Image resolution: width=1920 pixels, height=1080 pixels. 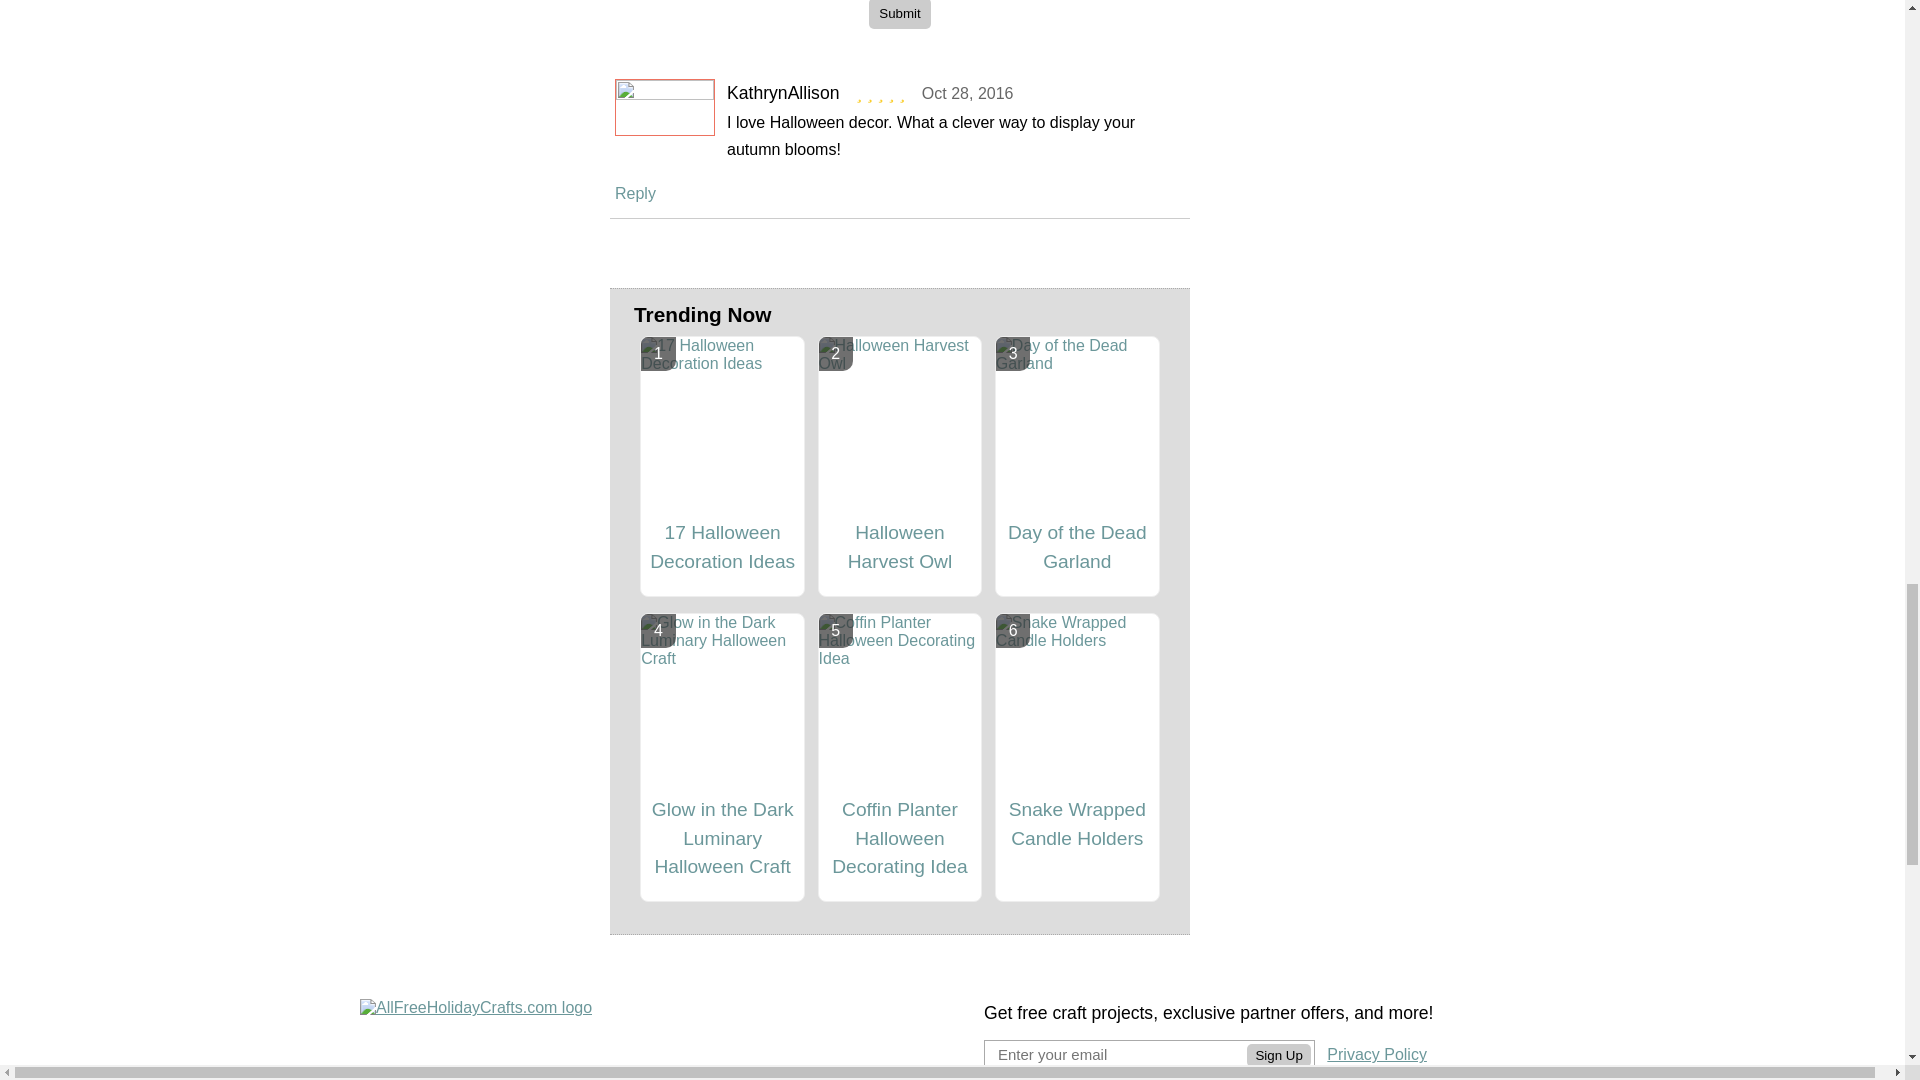 What do you see at coordinates (899, 14) in the screenshot?
I see `Submit` at bounding box center [899, 14].